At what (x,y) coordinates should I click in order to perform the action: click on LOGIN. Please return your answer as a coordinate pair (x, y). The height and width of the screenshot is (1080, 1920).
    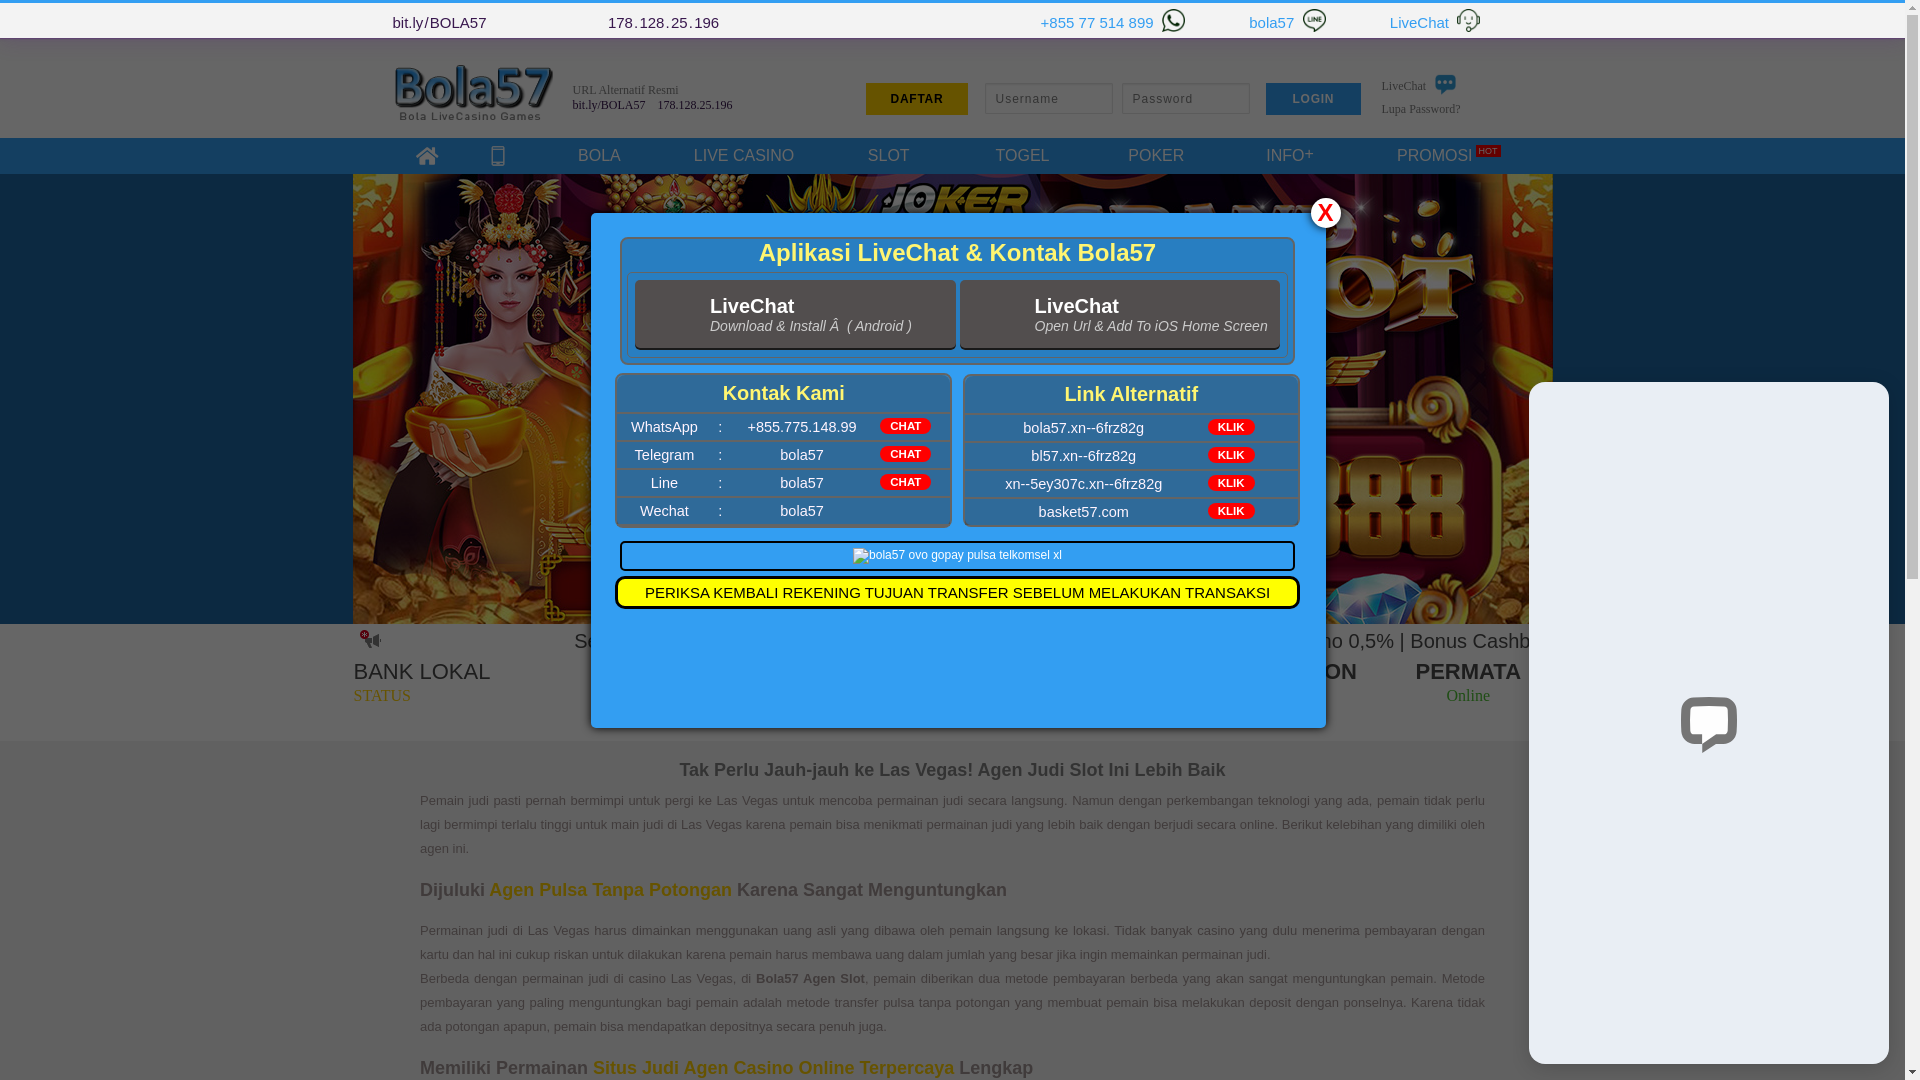
    Looking at the image, I should click on (1314, 98).